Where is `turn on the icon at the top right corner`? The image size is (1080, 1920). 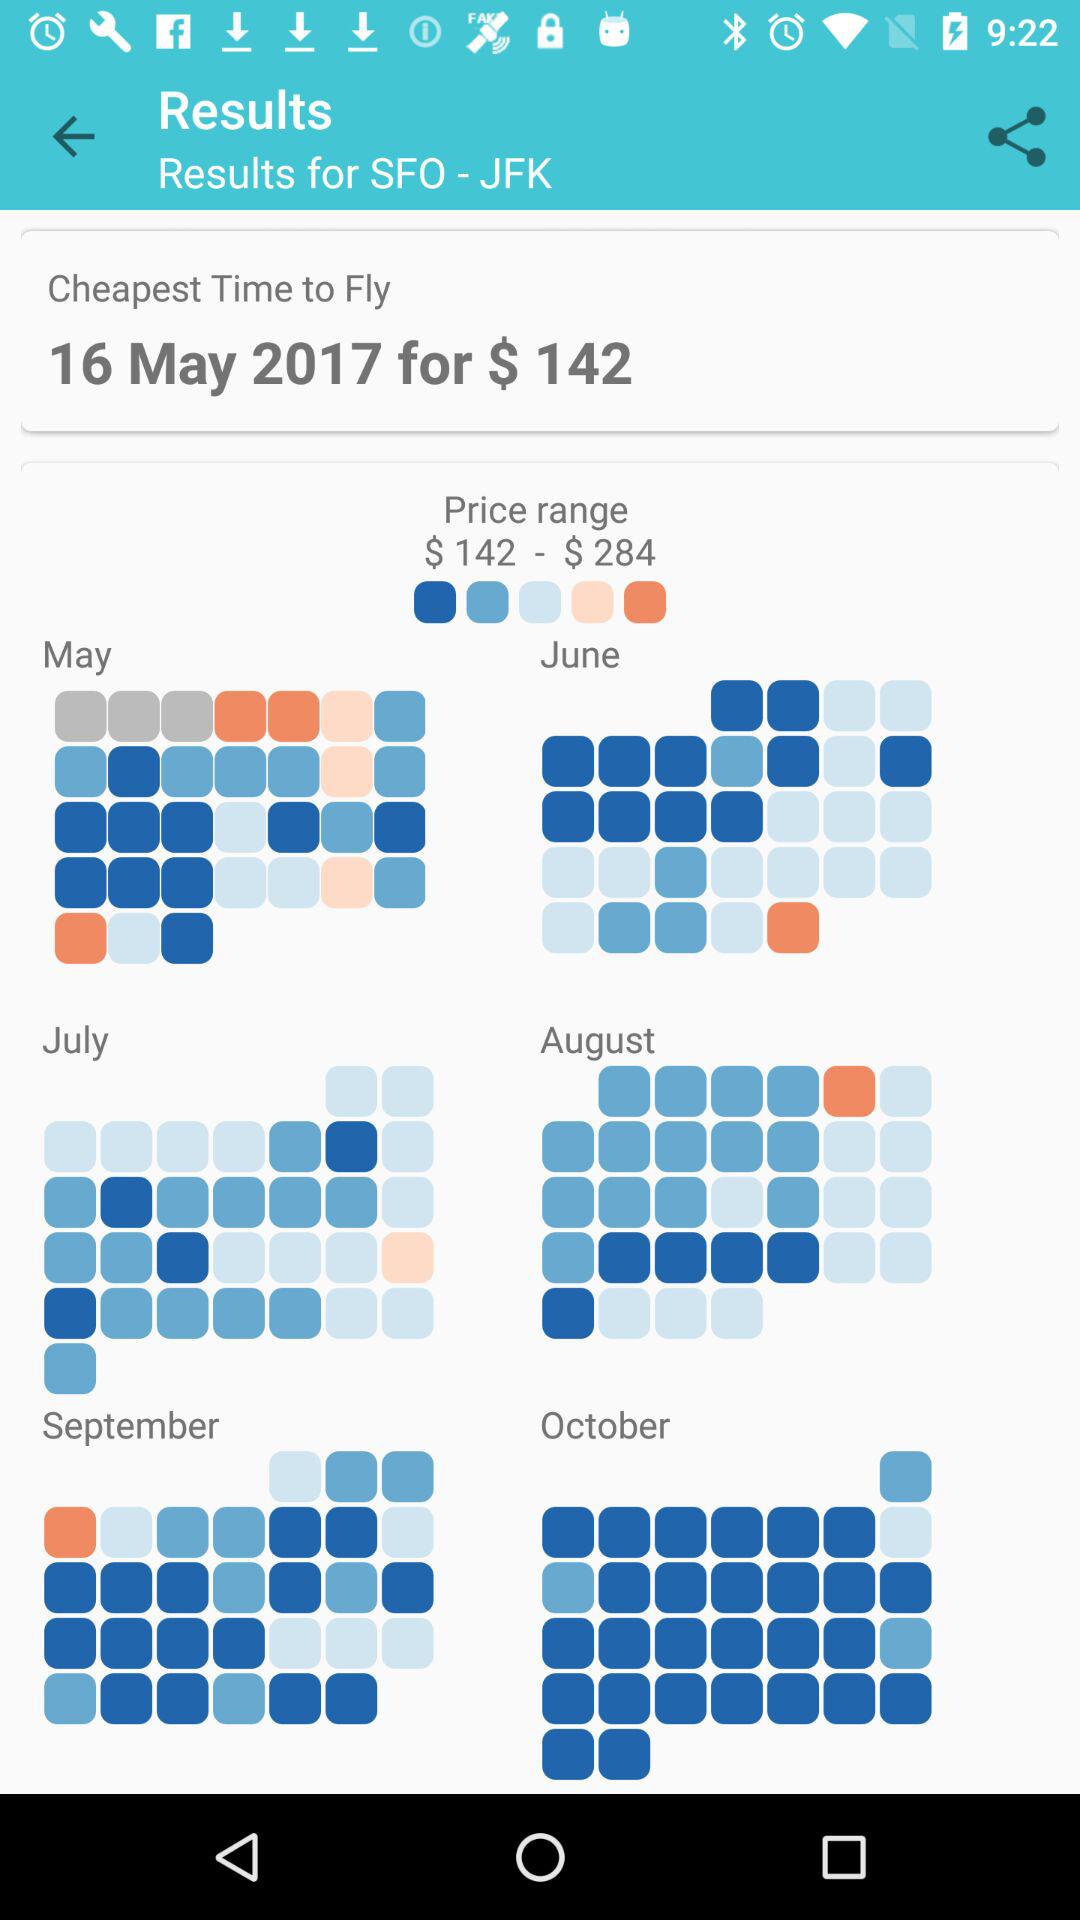
turn on the icon at the top right corner is located at coordinates (1016, 136).